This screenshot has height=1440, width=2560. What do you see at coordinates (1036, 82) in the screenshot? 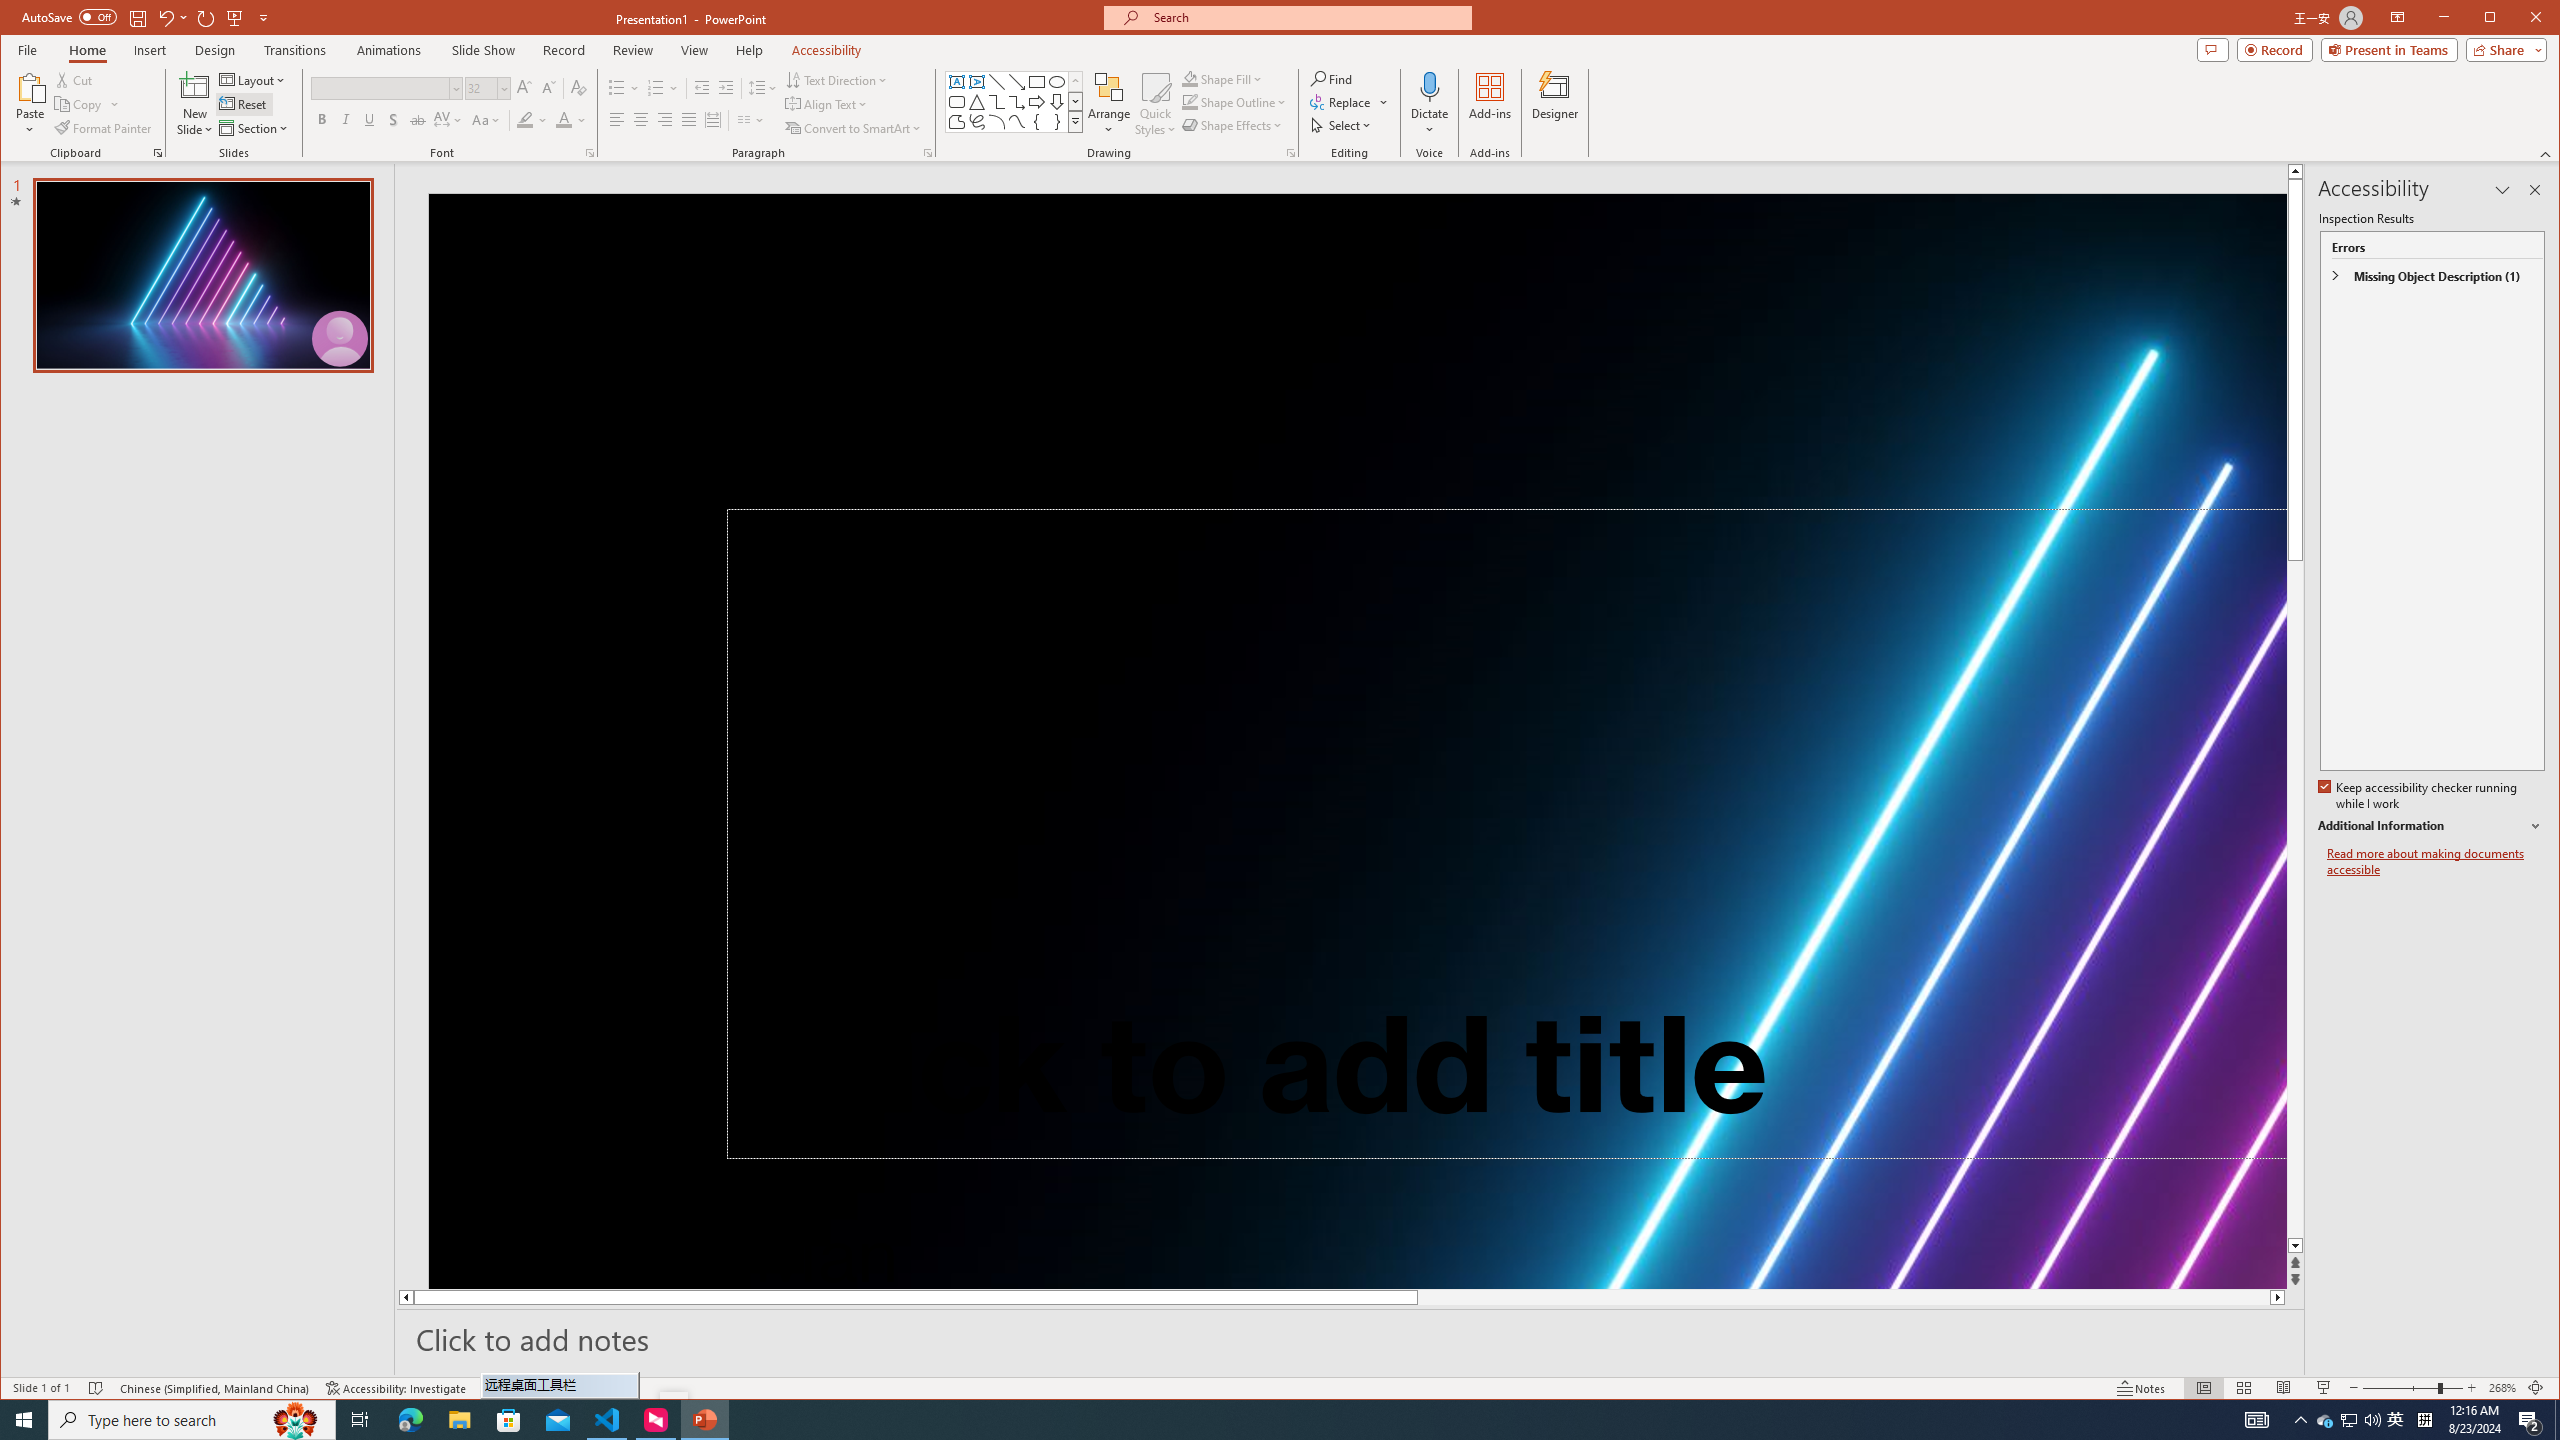
I see `Rectangle` at bounding box center [1036, 82].